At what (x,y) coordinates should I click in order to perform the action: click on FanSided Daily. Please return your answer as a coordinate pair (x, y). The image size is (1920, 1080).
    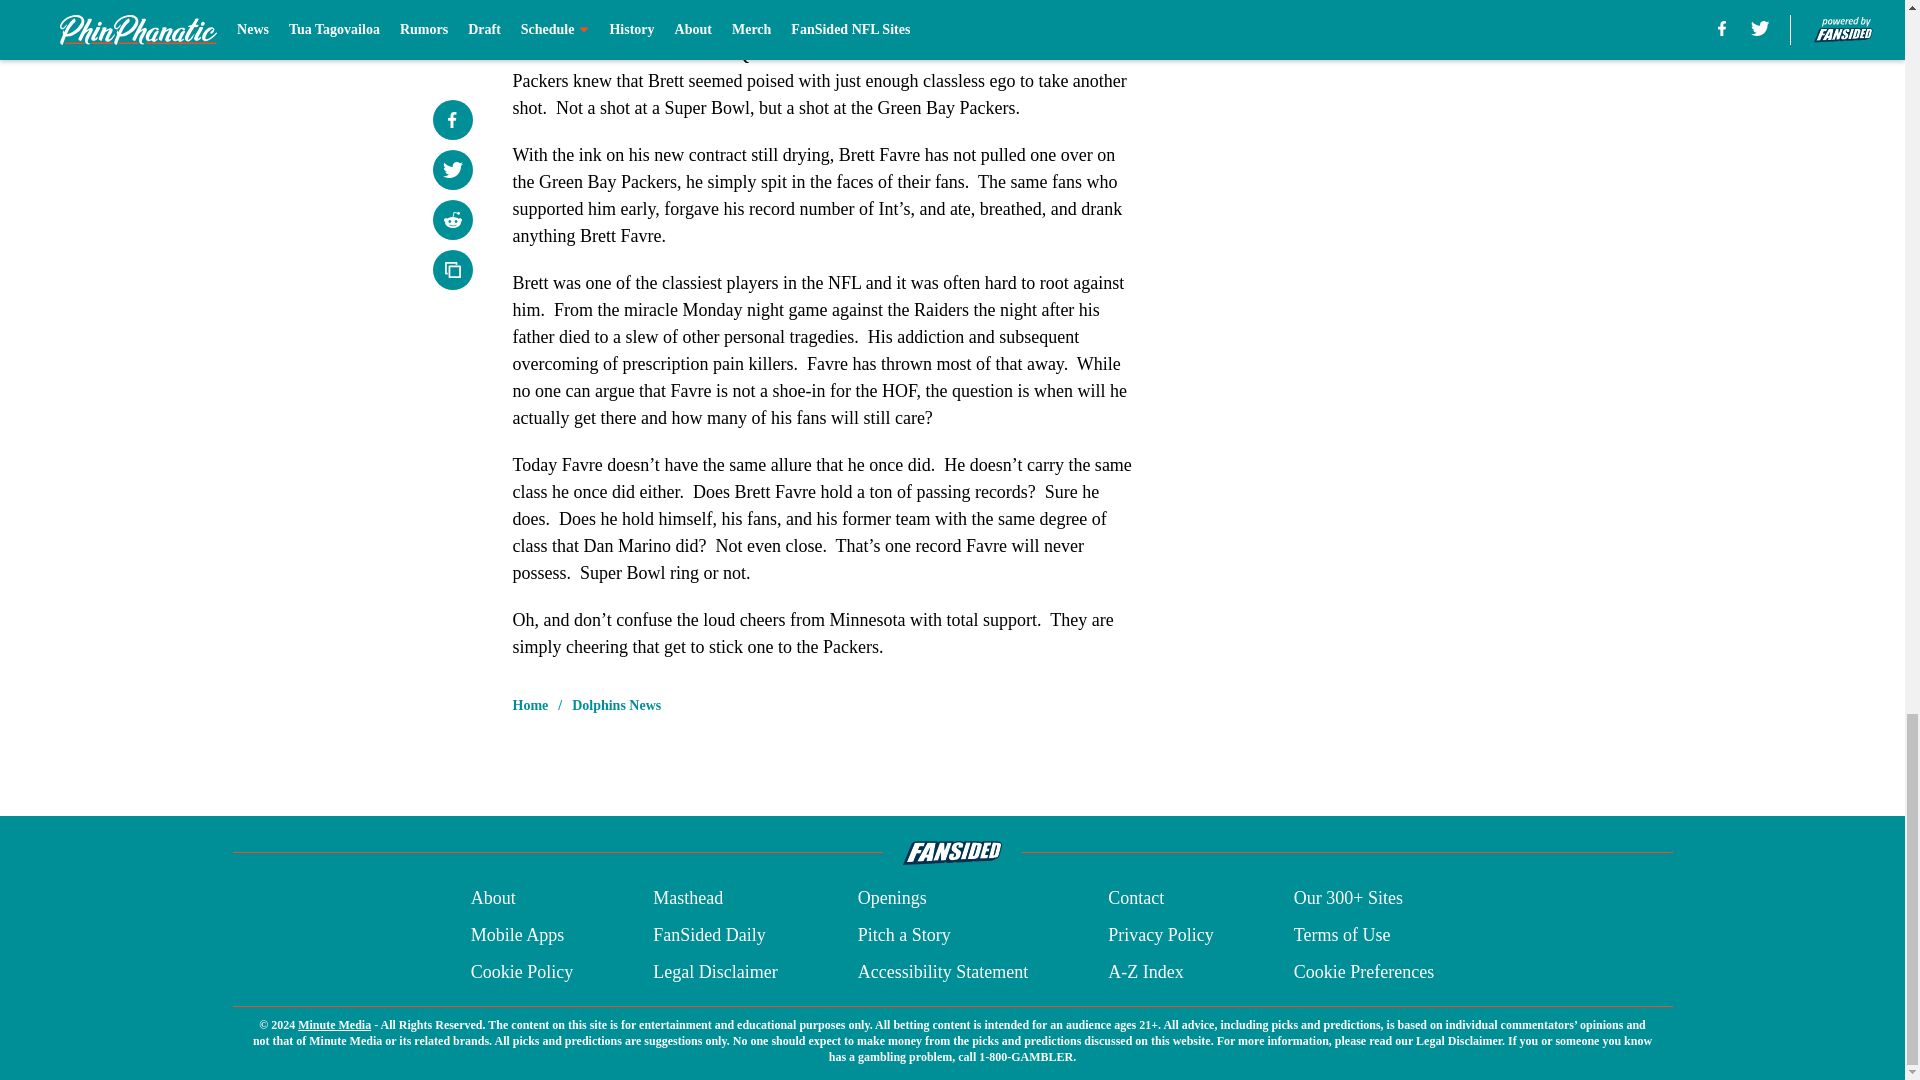
    Looking at the image, I should click on (709, 936).